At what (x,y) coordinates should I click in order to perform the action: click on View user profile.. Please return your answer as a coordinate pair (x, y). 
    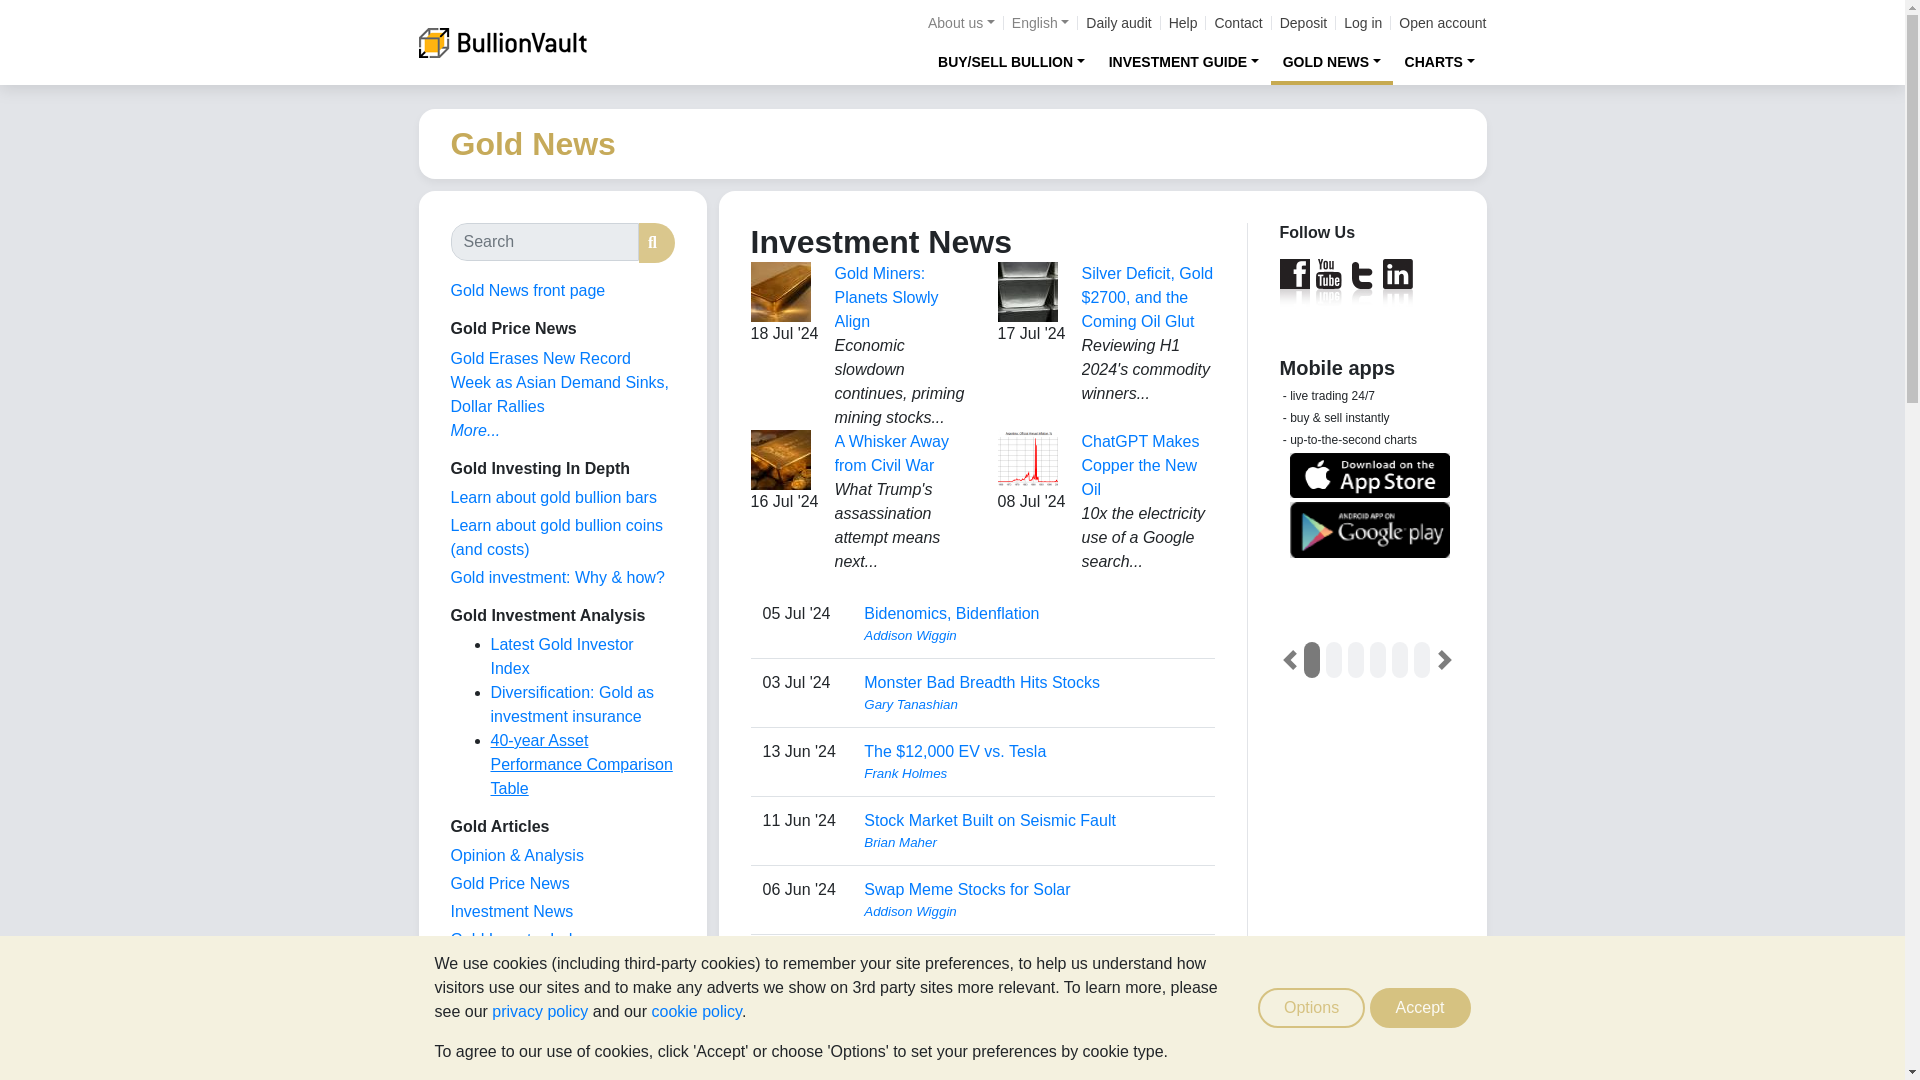
    Looking at the image, I should click on (1032, 980).